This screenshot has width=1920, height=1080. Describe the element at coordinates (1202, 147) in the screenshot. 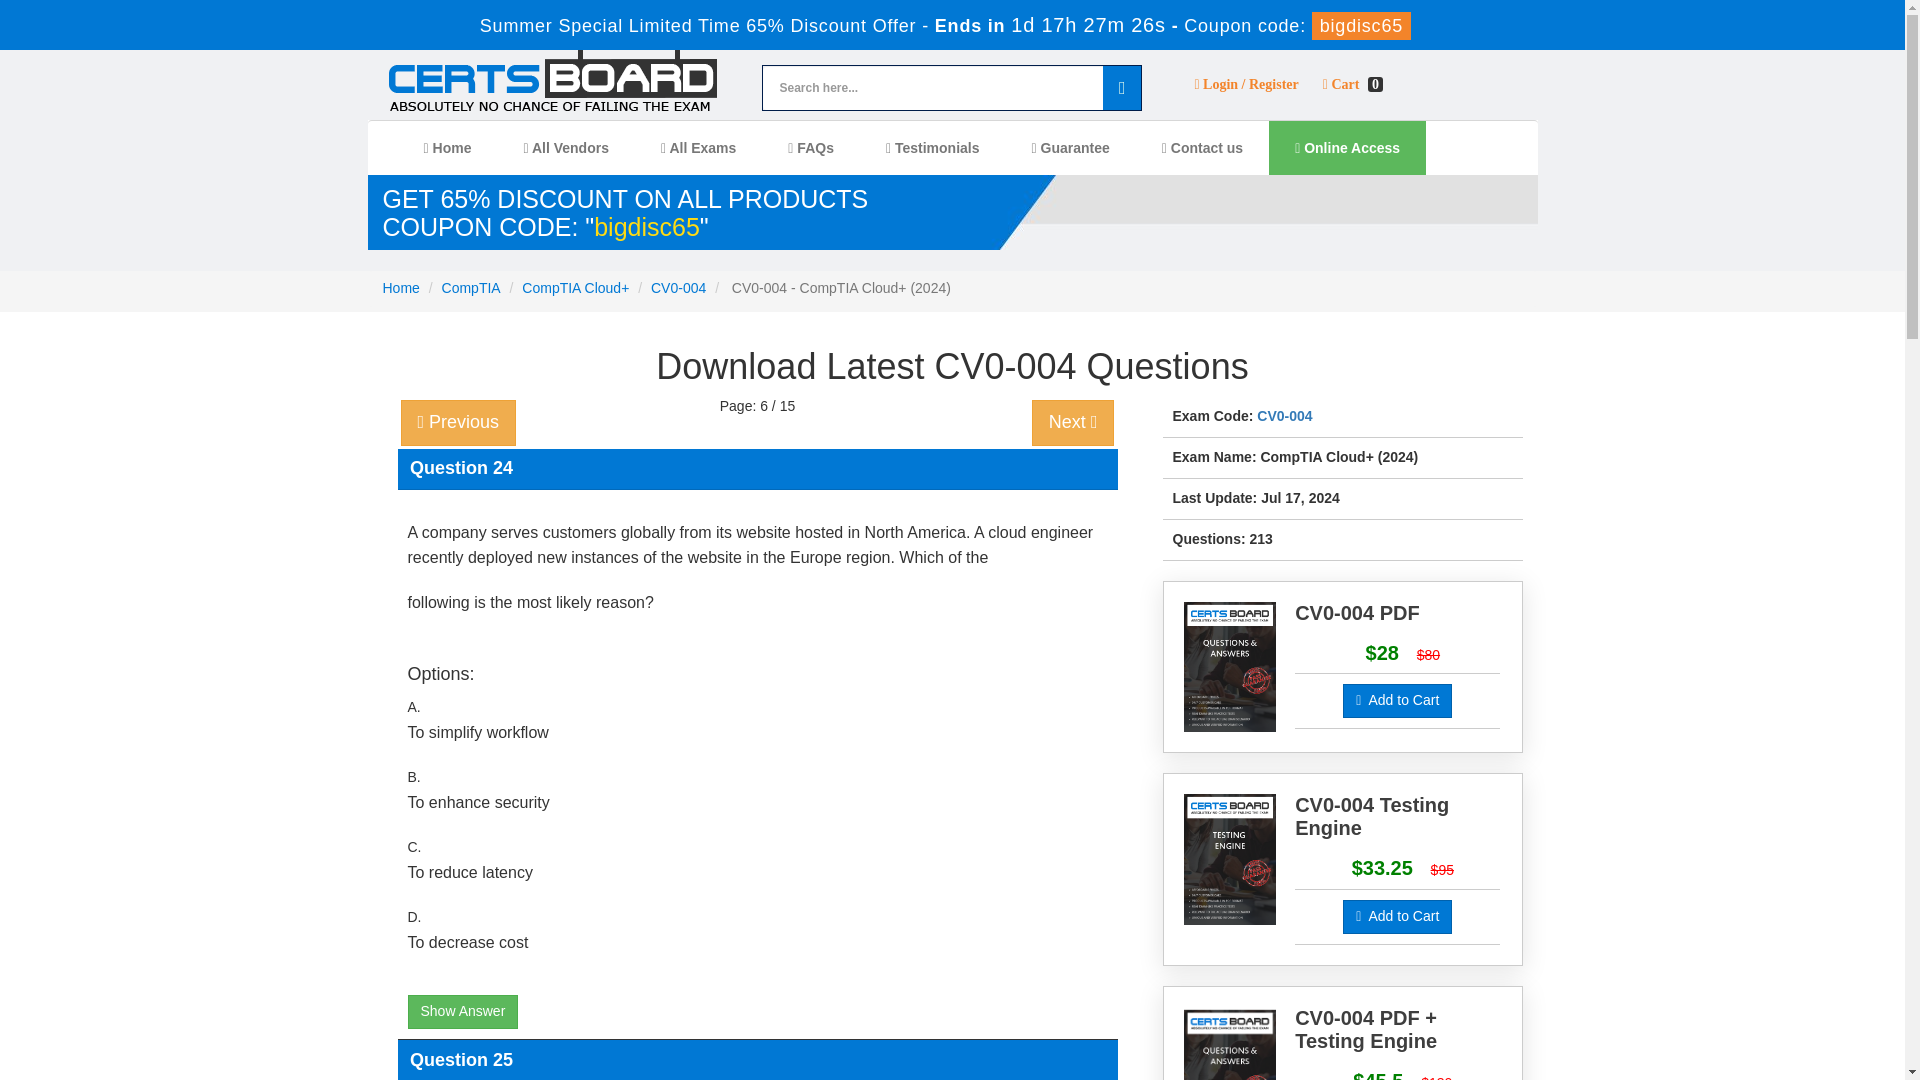

I see `Contact us` at that location.